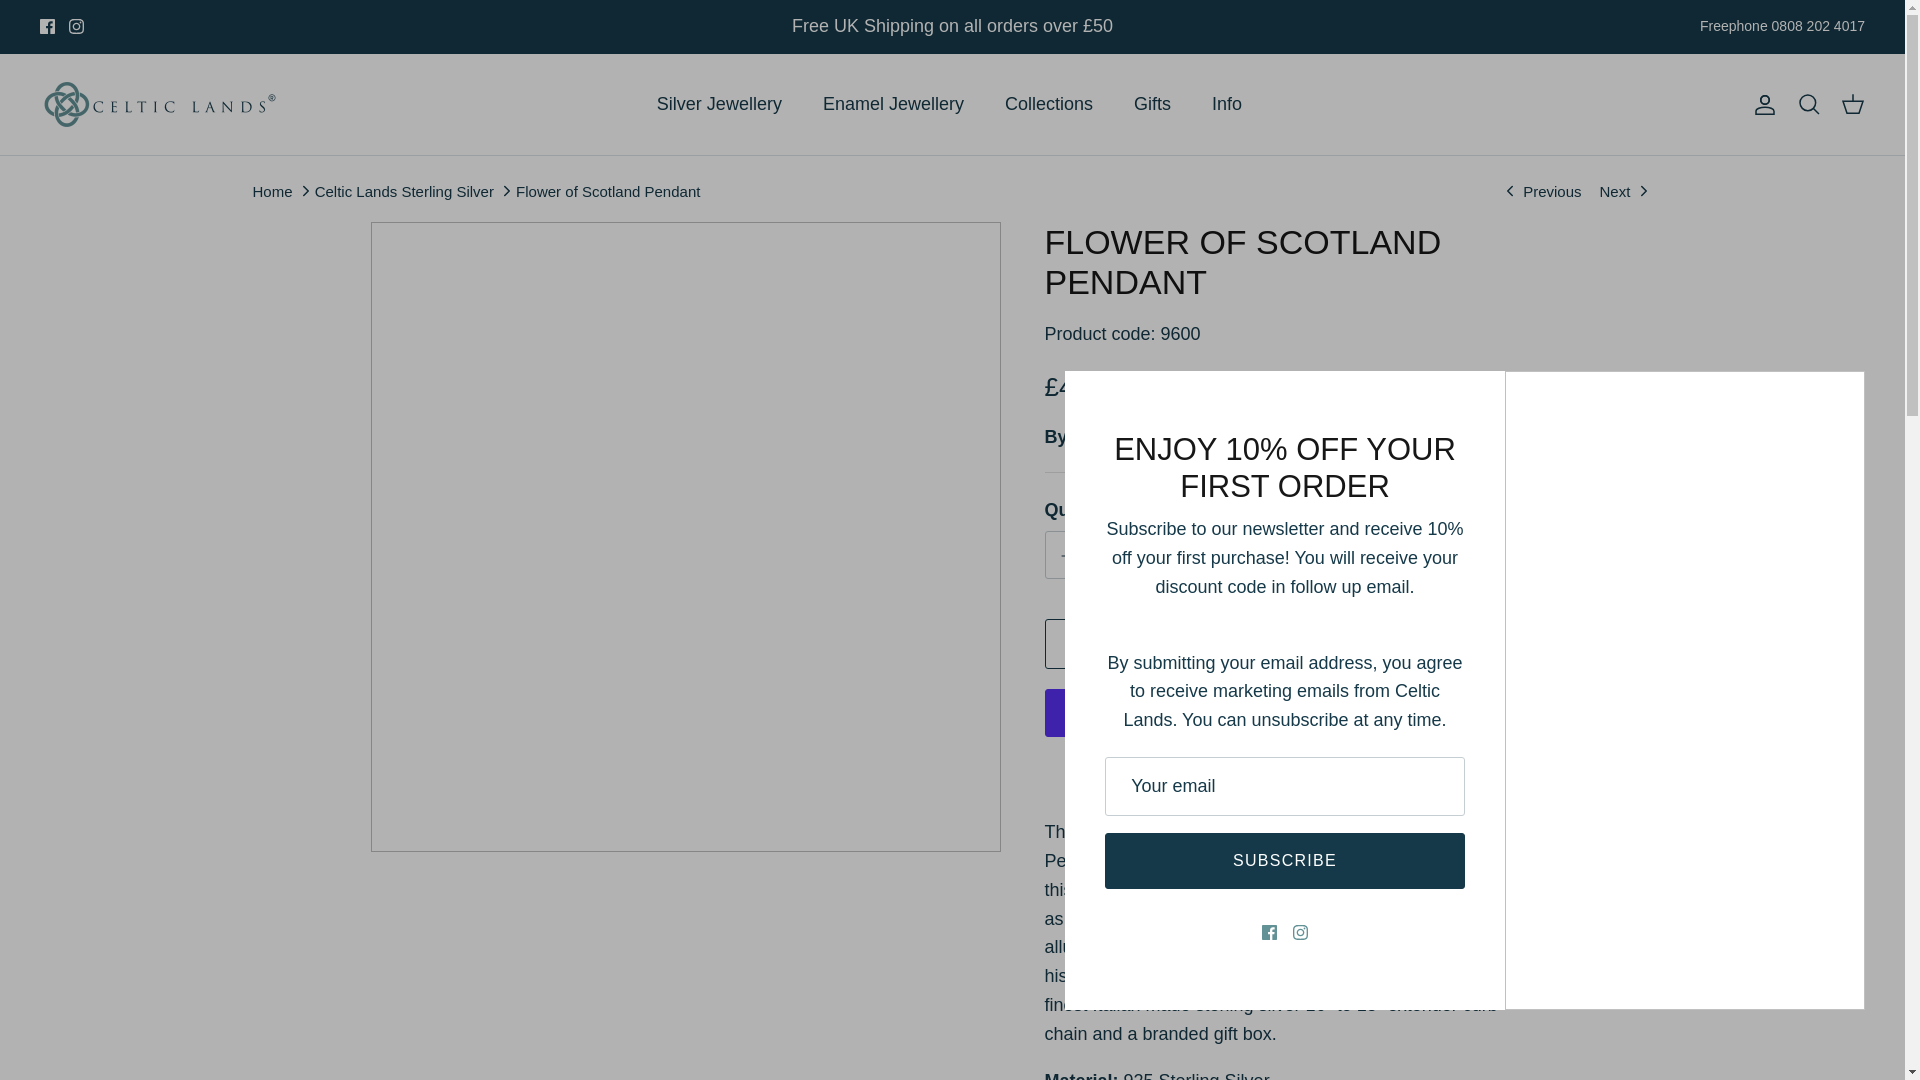  Describe the element at coordinates (1126, 554) in the screenshot. I see `1` at that location.